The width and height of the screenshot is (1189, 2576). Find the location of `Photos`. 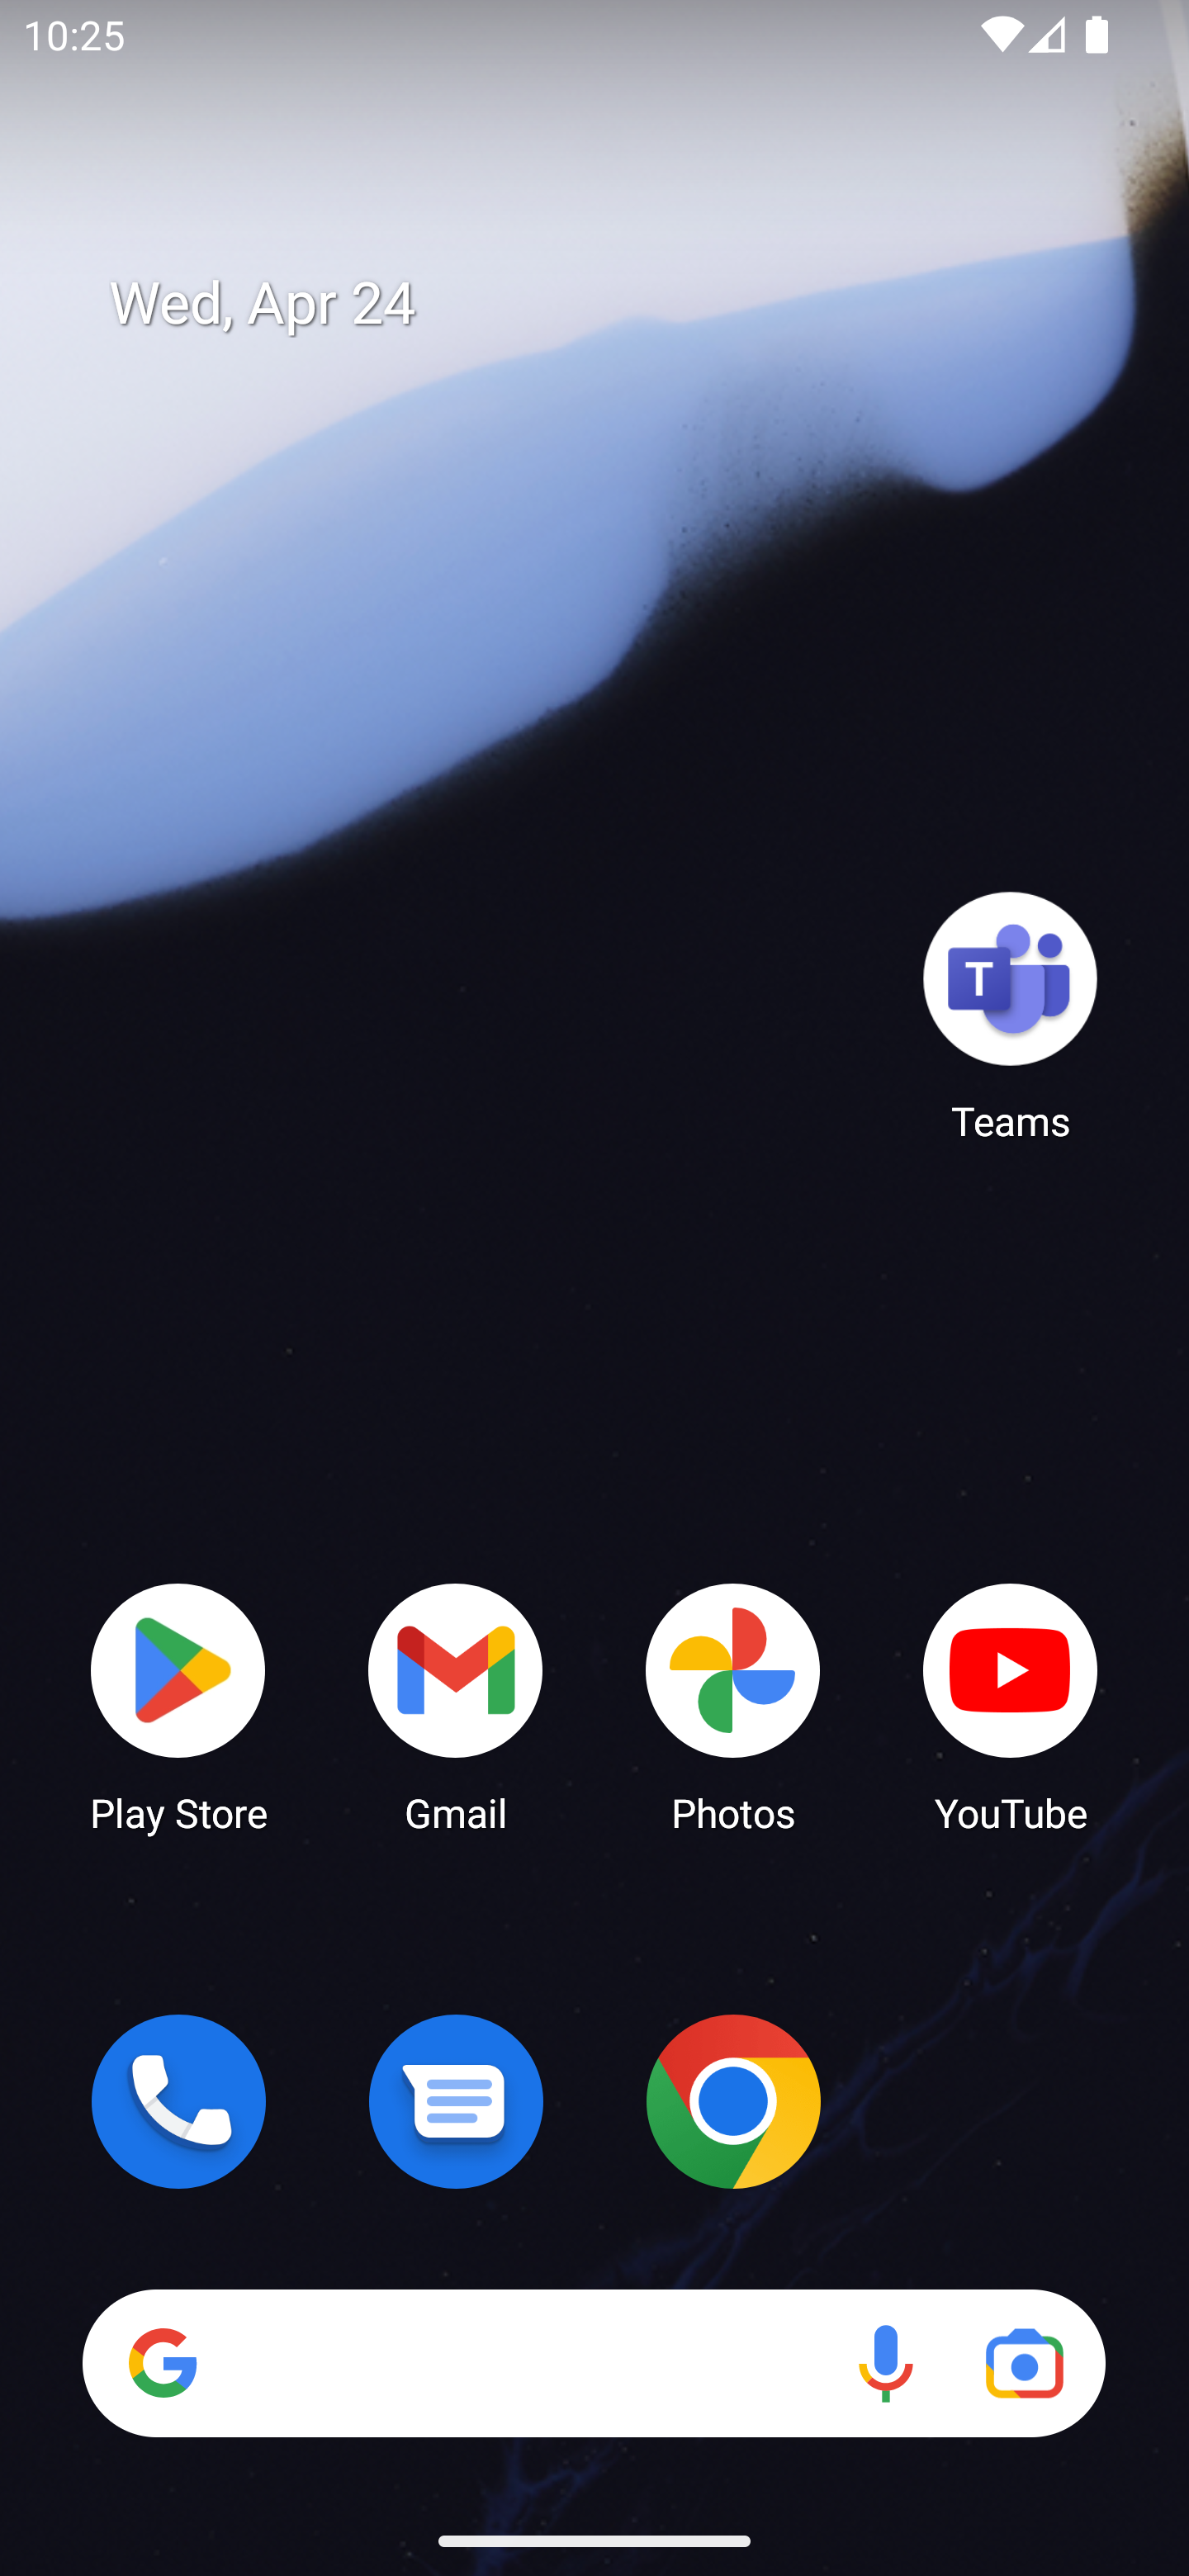

Photos is located at coordinates (733, 1706).